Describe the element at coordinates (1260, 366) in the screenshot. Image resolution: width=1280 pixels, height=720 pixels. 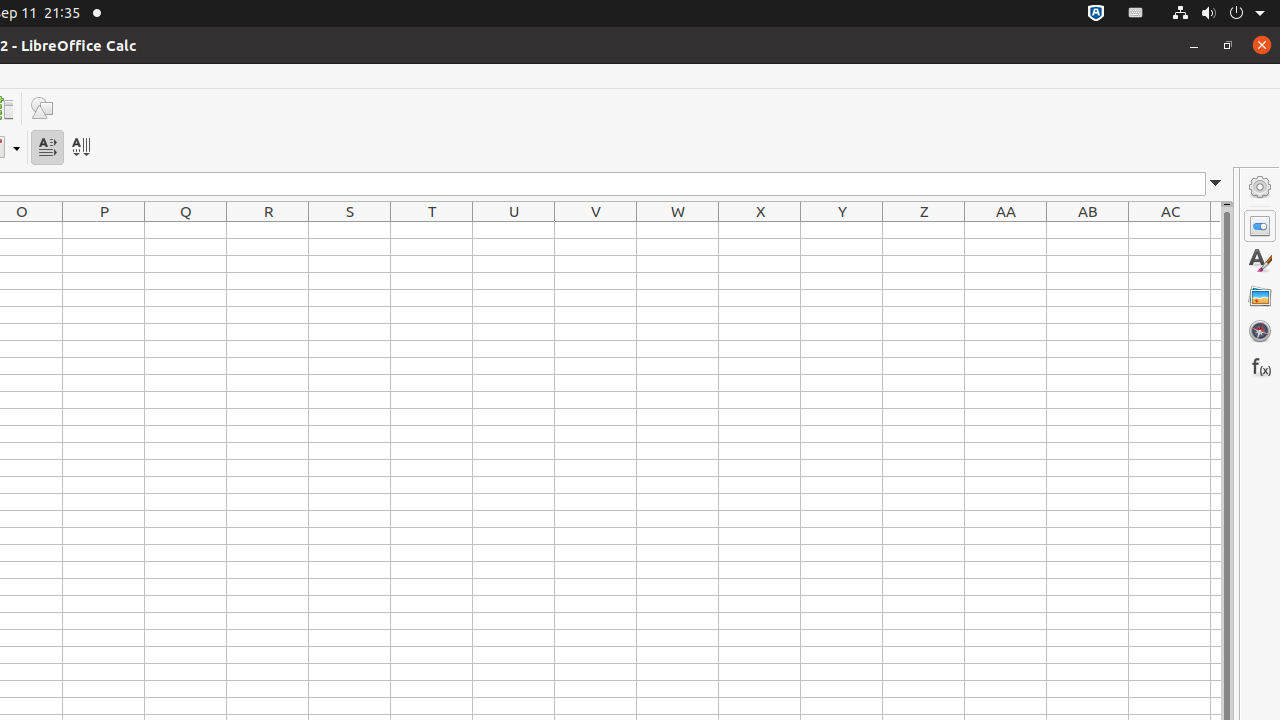
I see `Functions` at that location.